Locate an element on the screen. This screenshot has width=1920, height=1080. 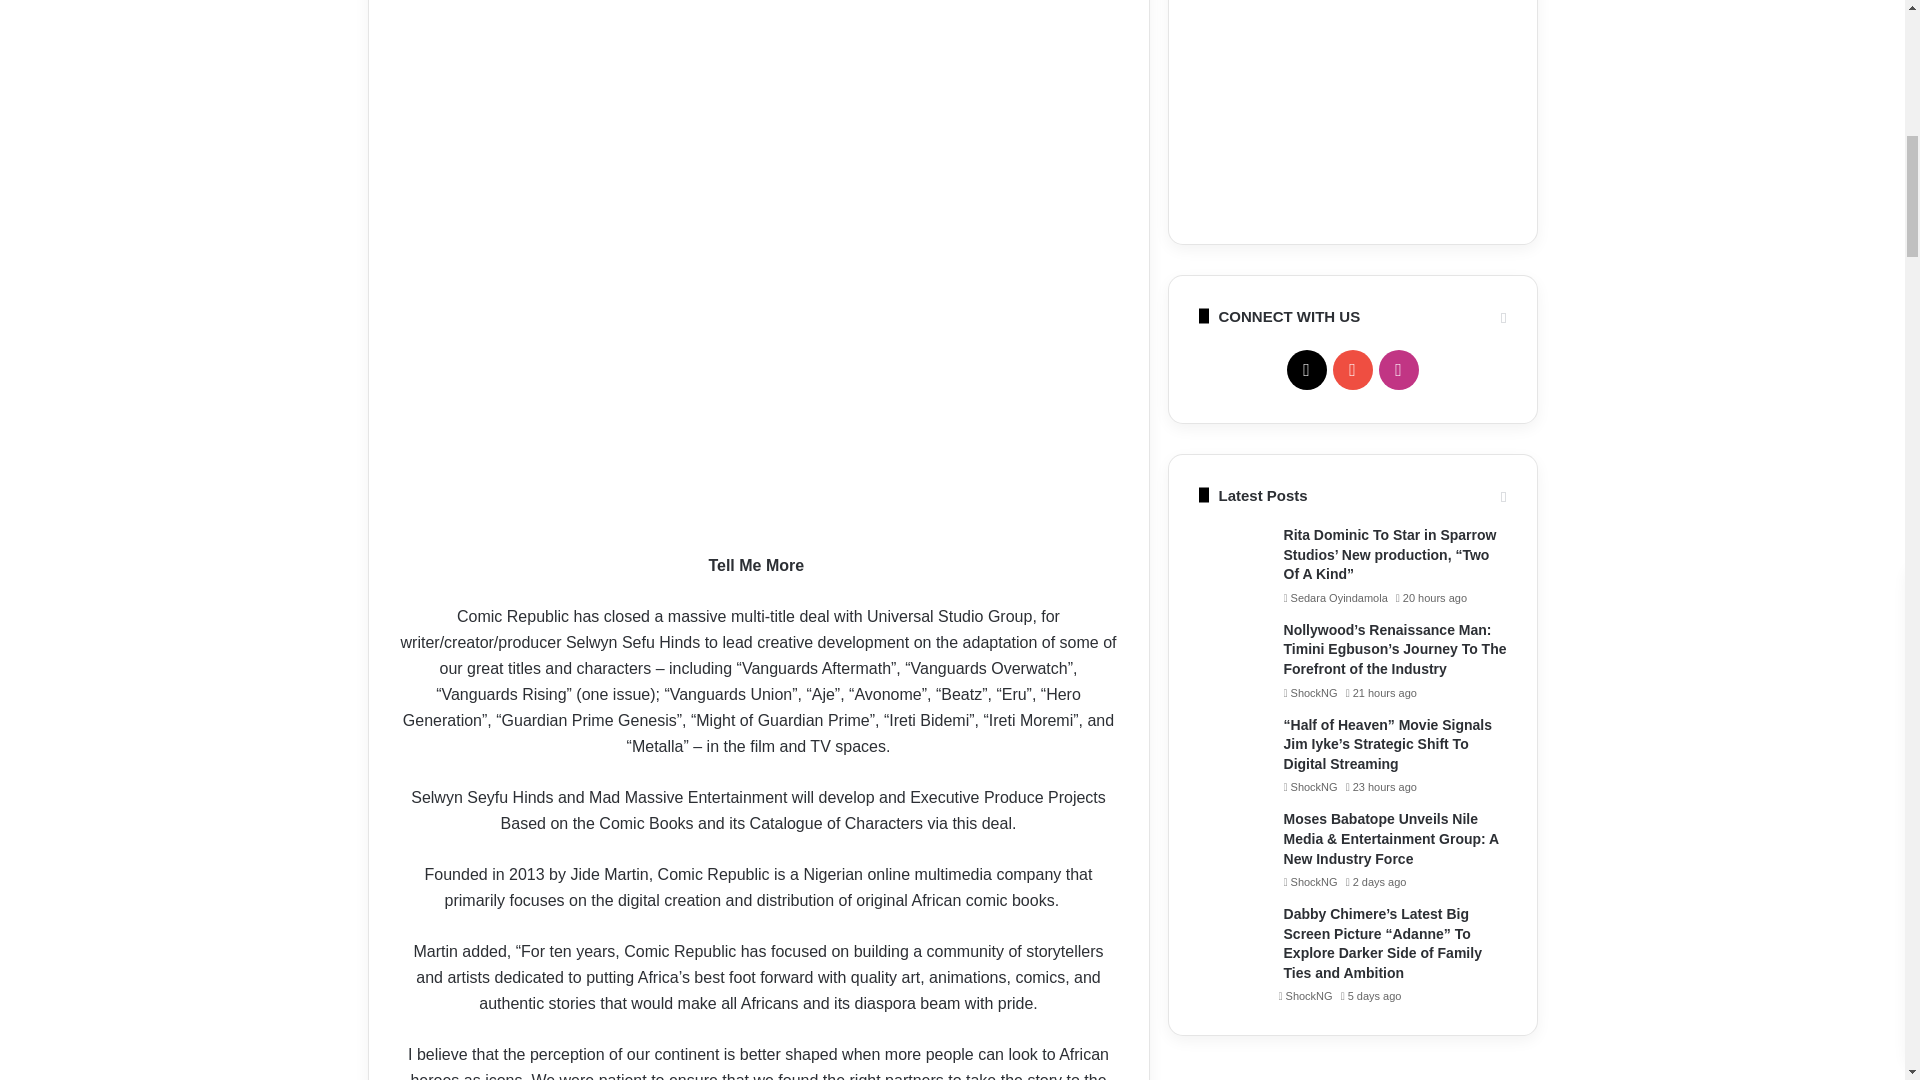
Sedara Oyindamola is located at coordinates (1336, 597).